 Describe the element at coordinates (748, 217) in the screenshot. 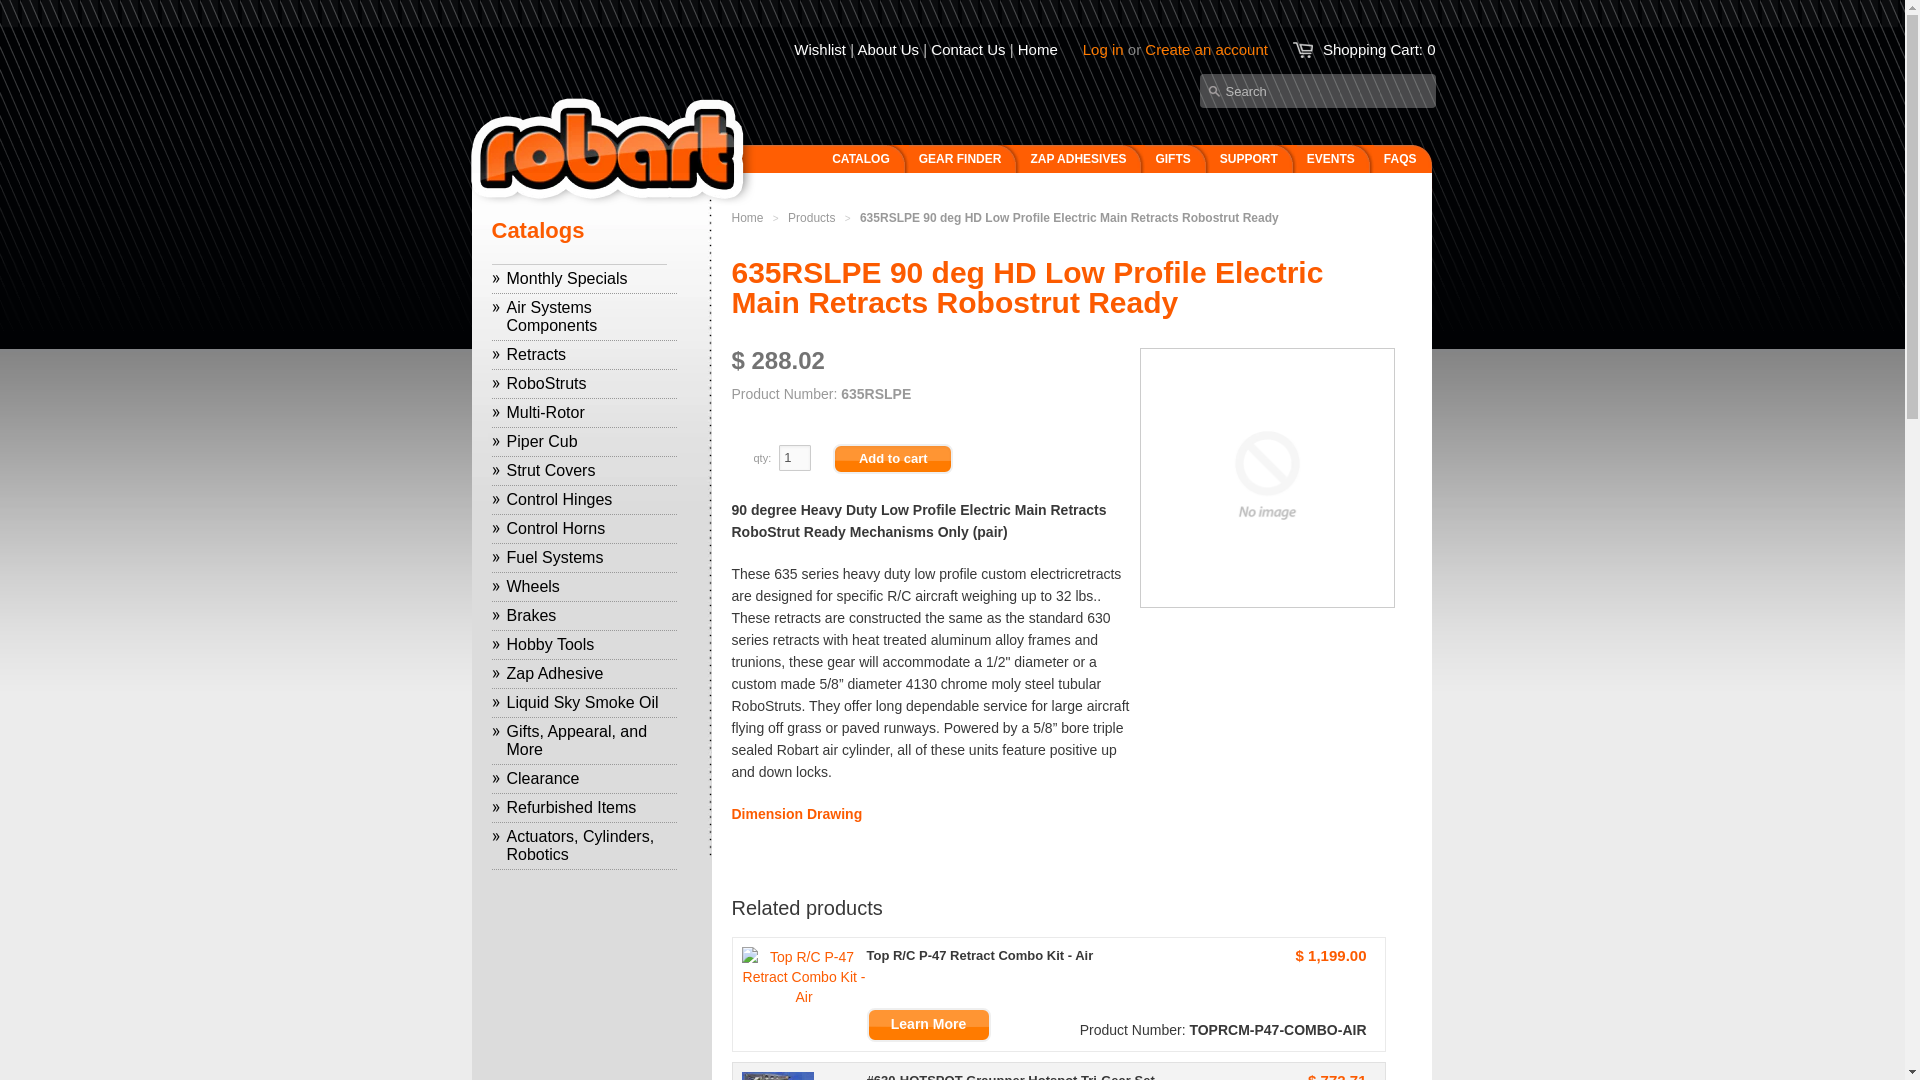

I see `Robart Manufacturing` at that location.